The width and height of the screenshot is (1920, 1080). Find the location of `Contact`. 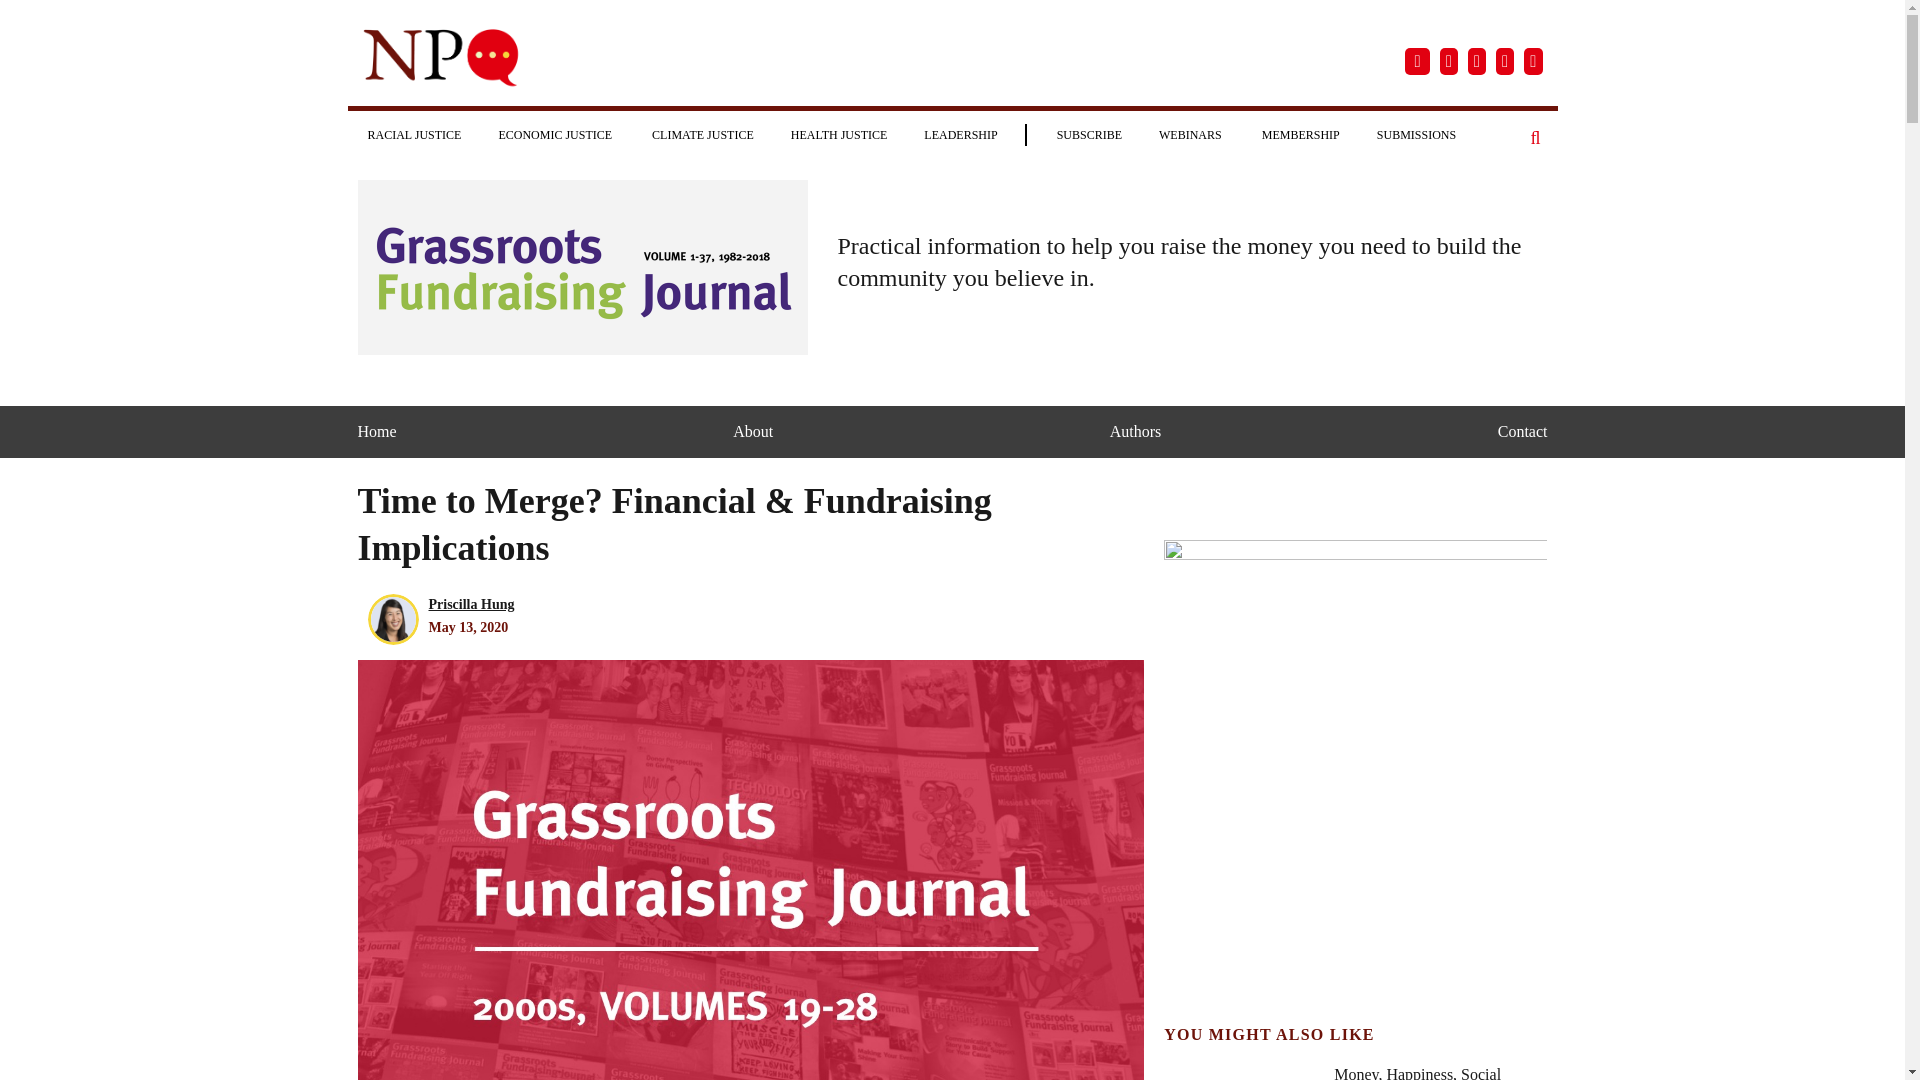

Contact is located at coordinates (1522, 432).